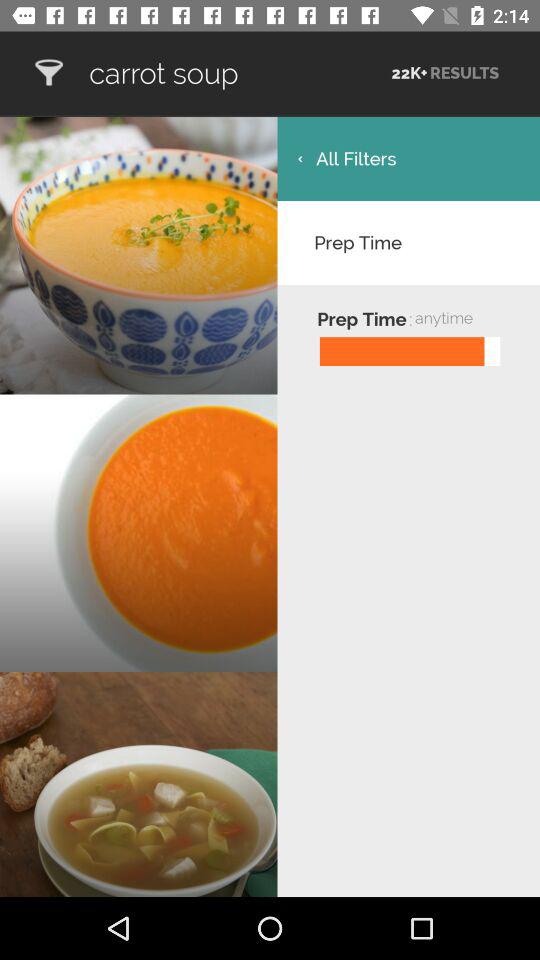  Describe the element at coordinates (48, 72) in the screenshot. I see `apply filter` at that location.